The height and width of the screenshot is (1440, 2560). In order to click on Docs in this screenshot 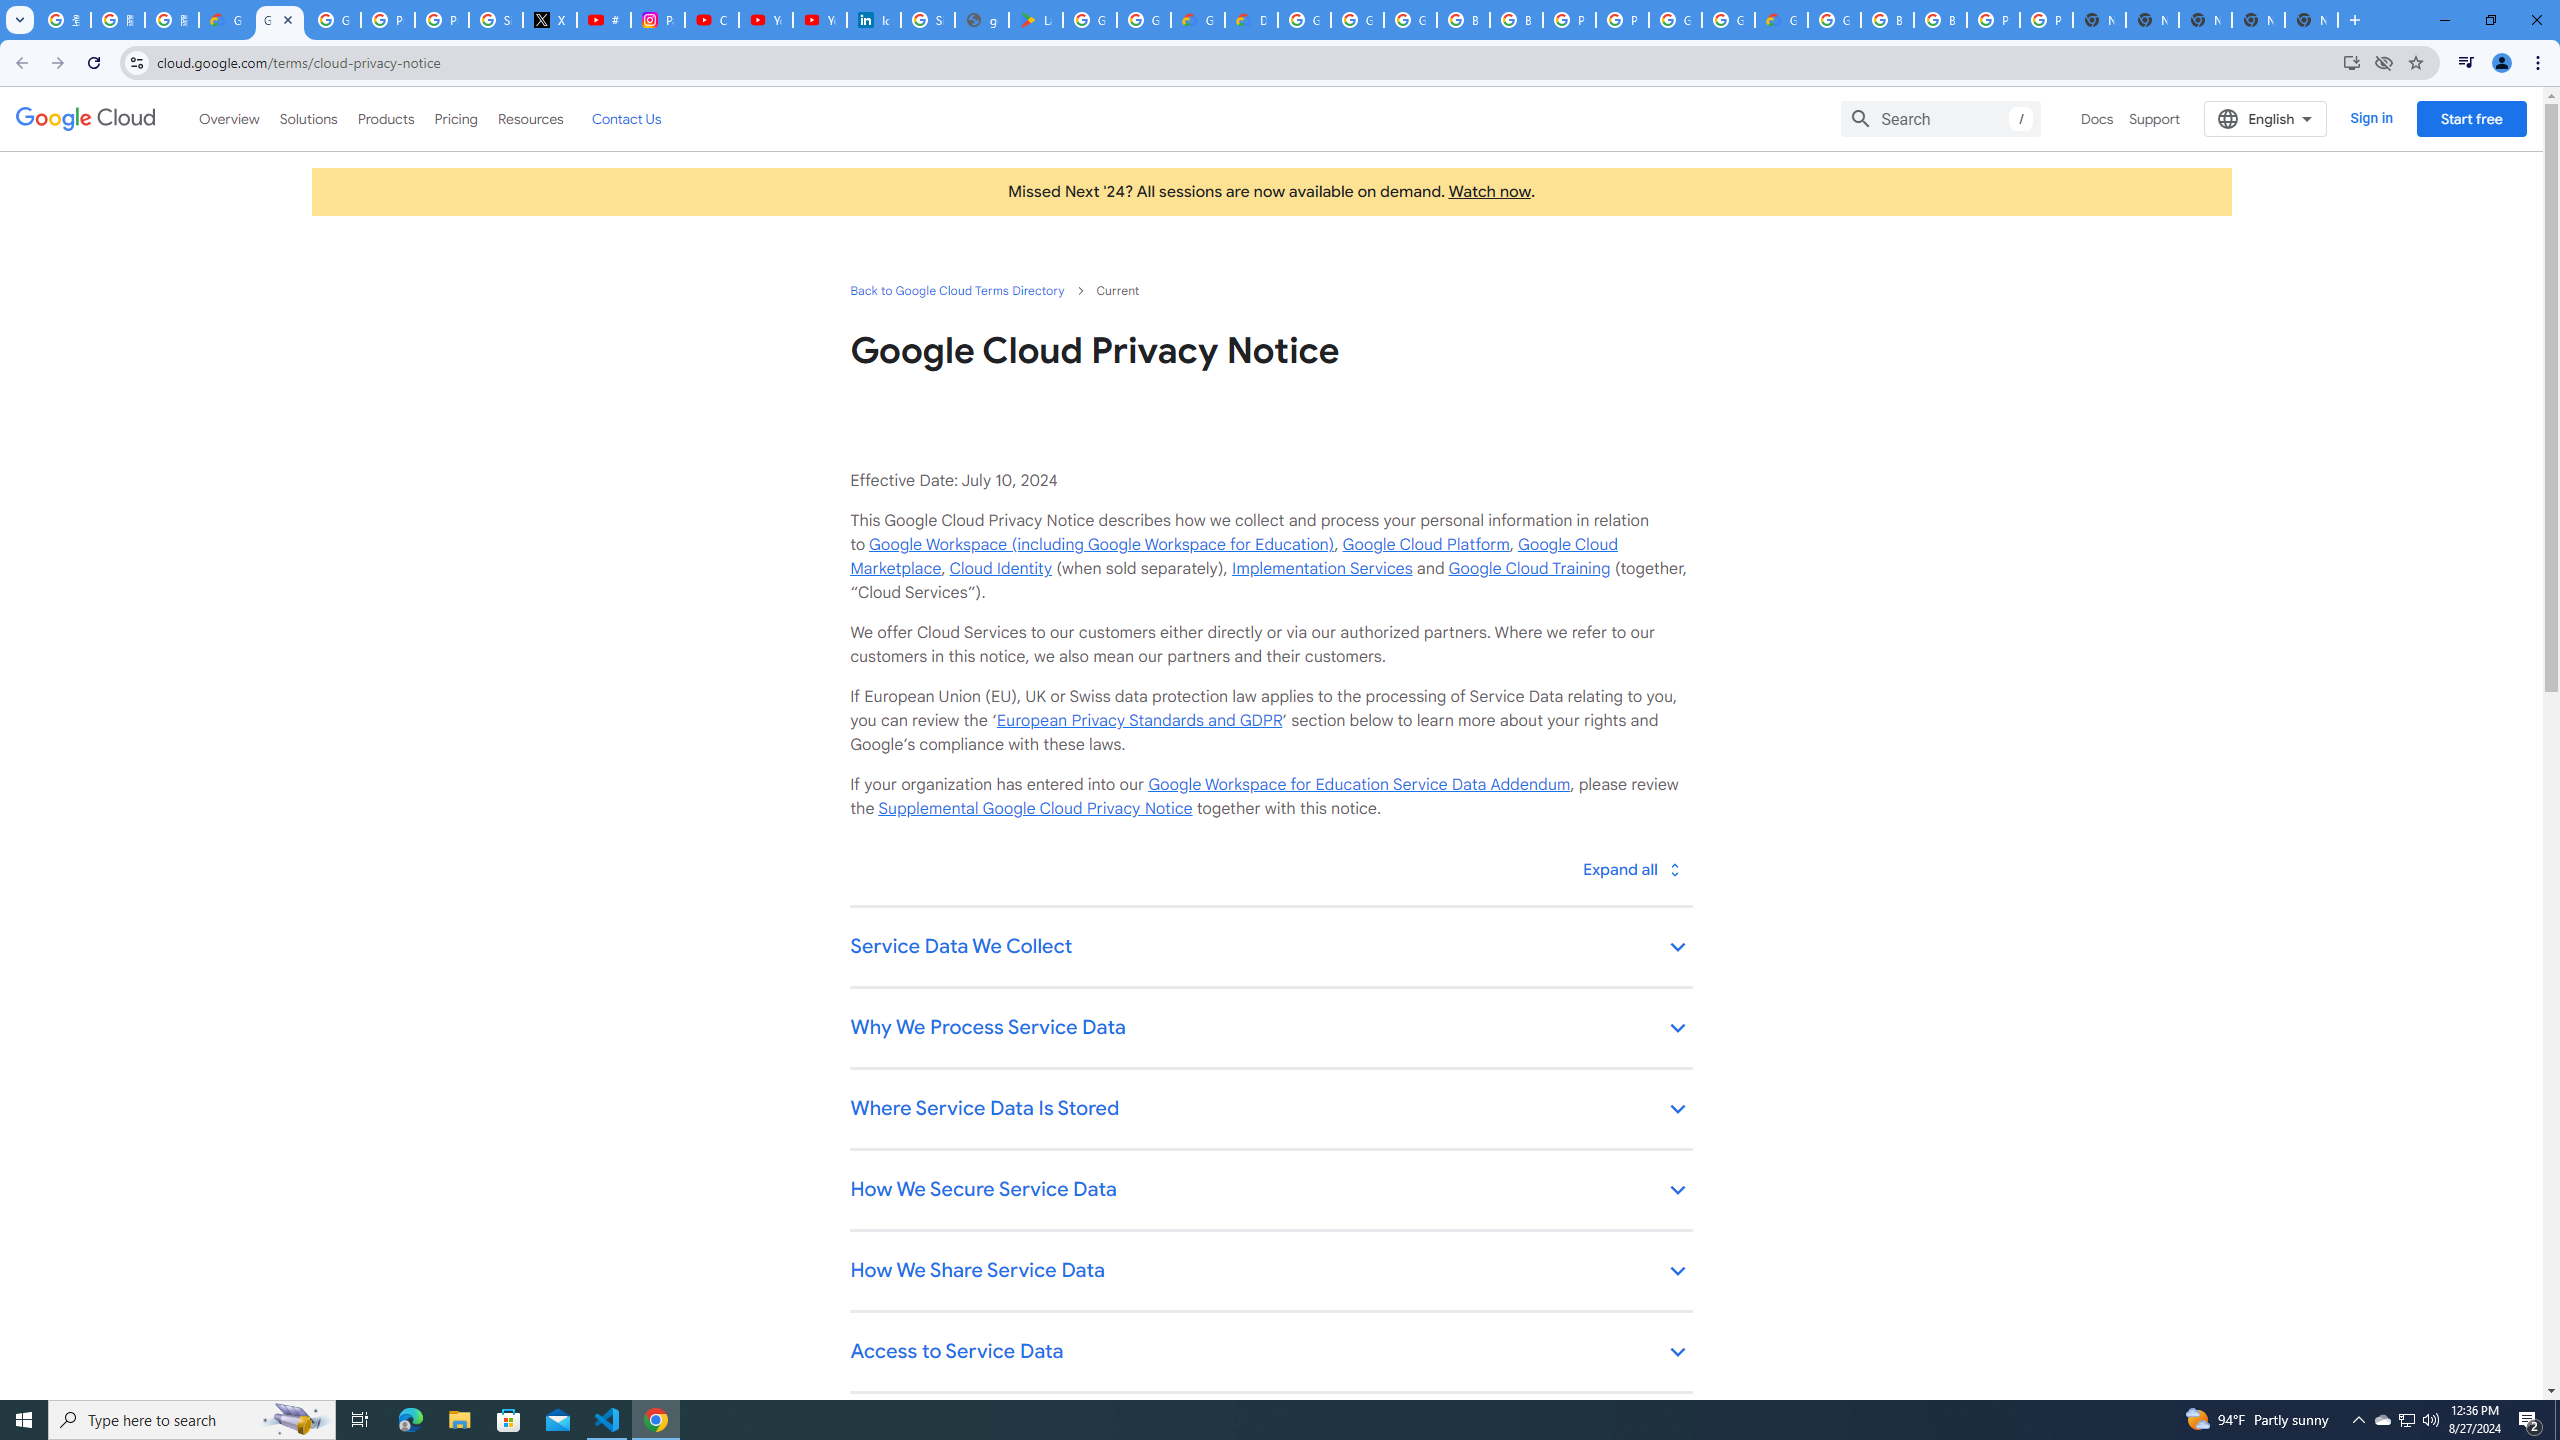, I will do `click(2098, 118)`.